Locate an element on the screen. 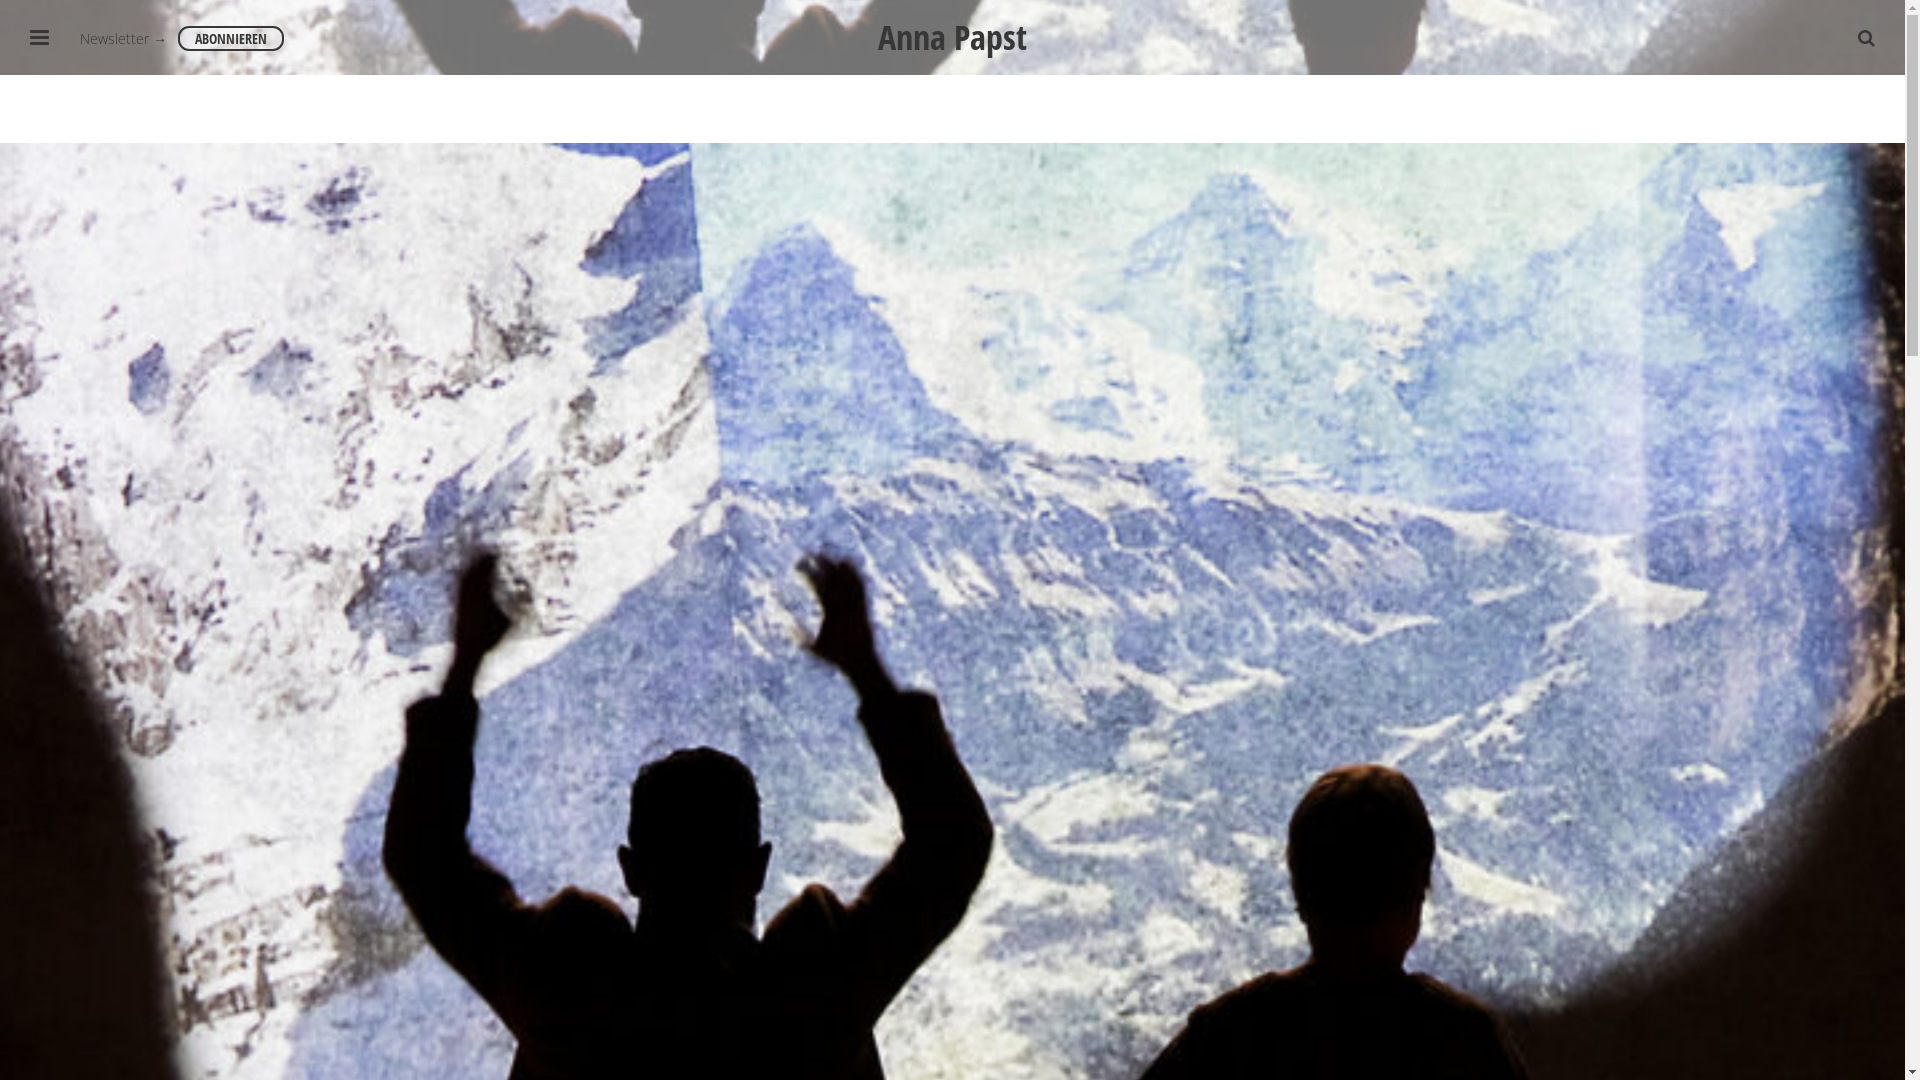 This screenshot has height=1080, width=1920. Abonnieren is located at coordinates (1434, 623).